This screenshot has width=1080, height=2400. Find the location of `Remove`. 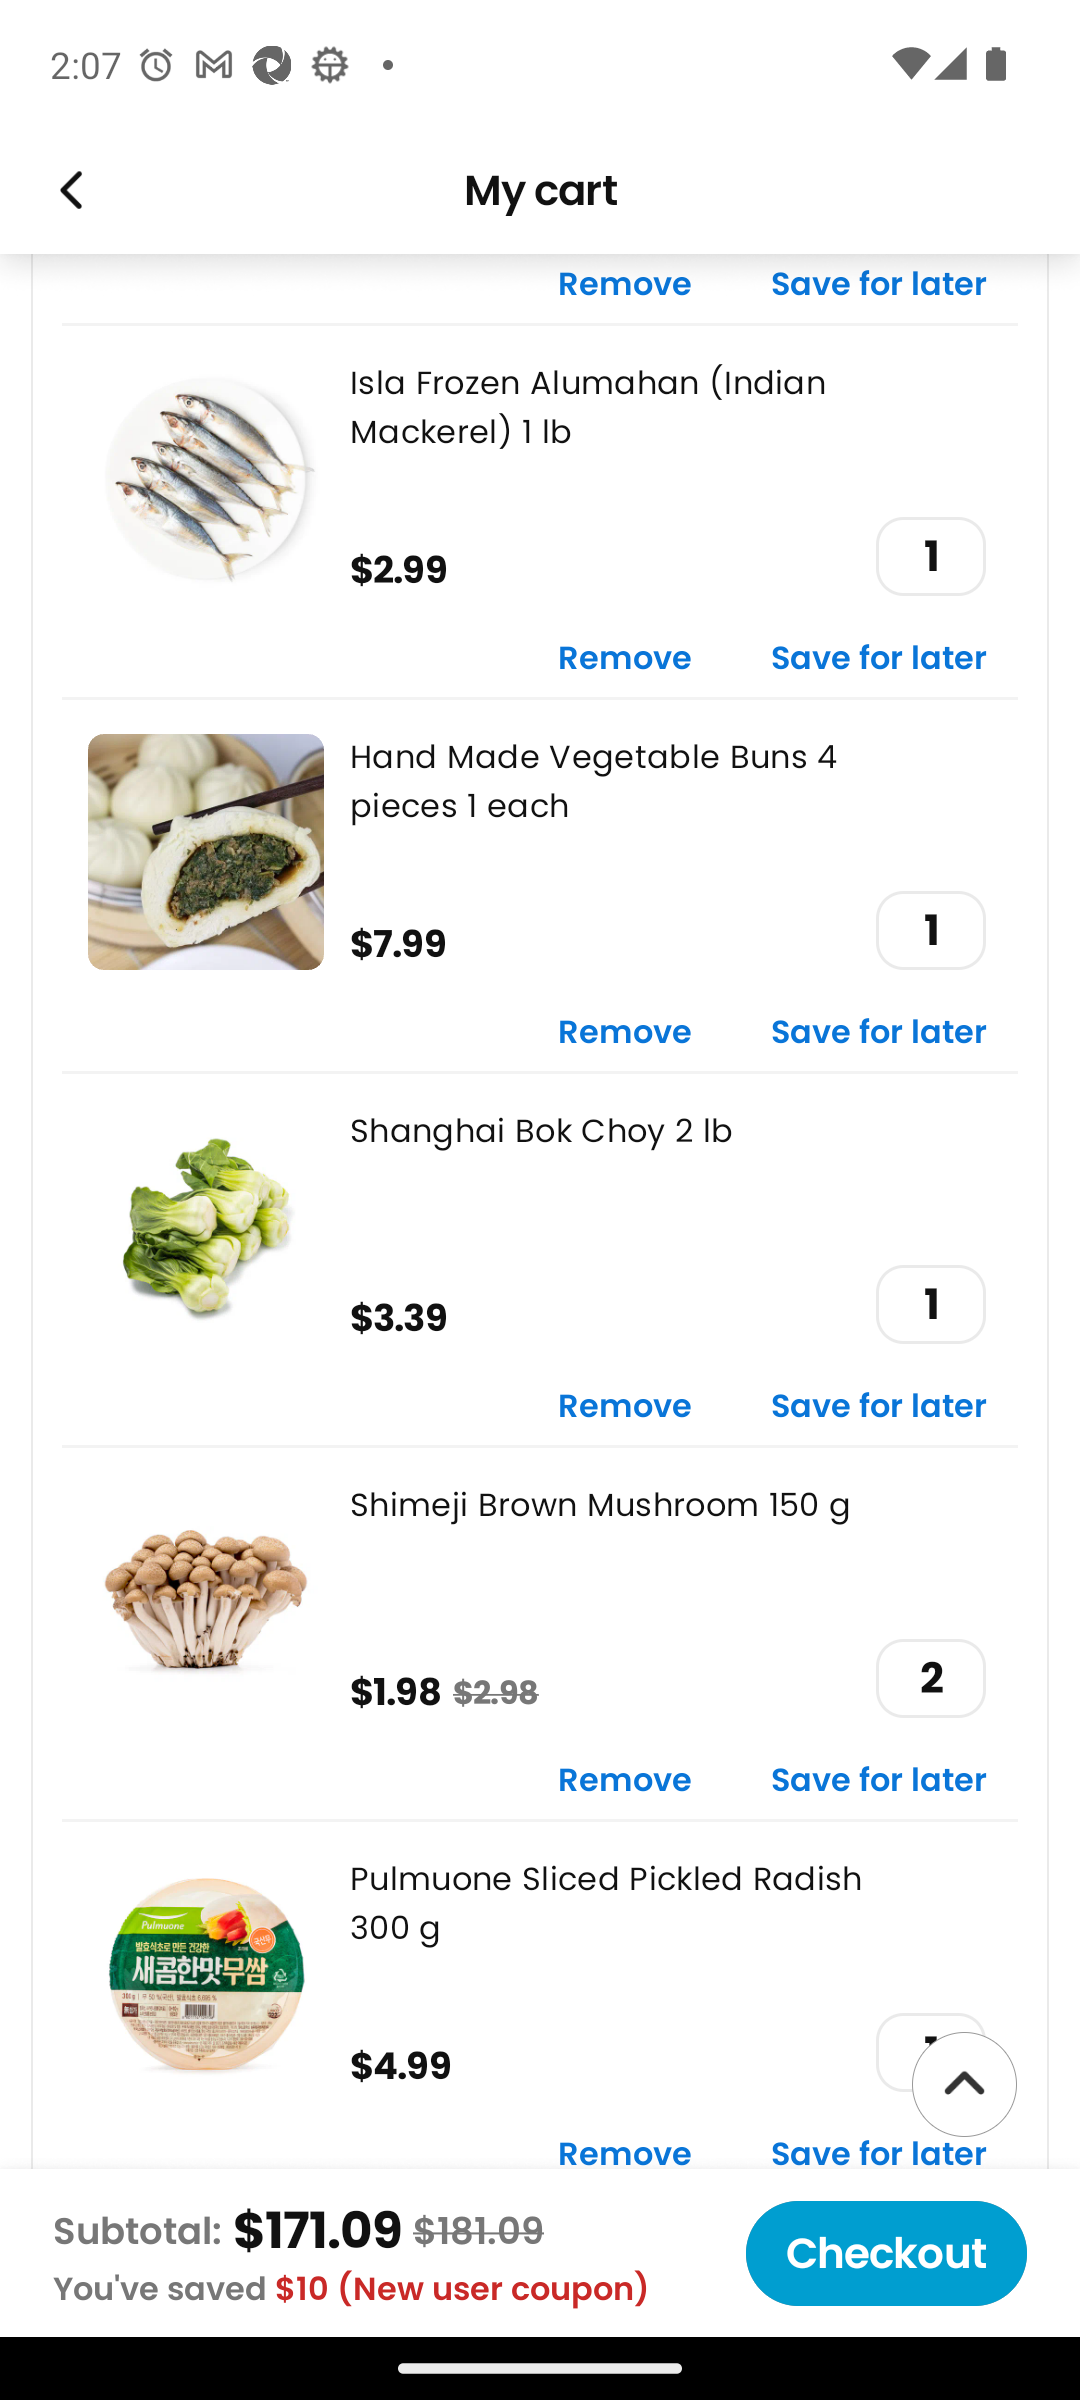

Remove is located at coordinates (625, 1782).